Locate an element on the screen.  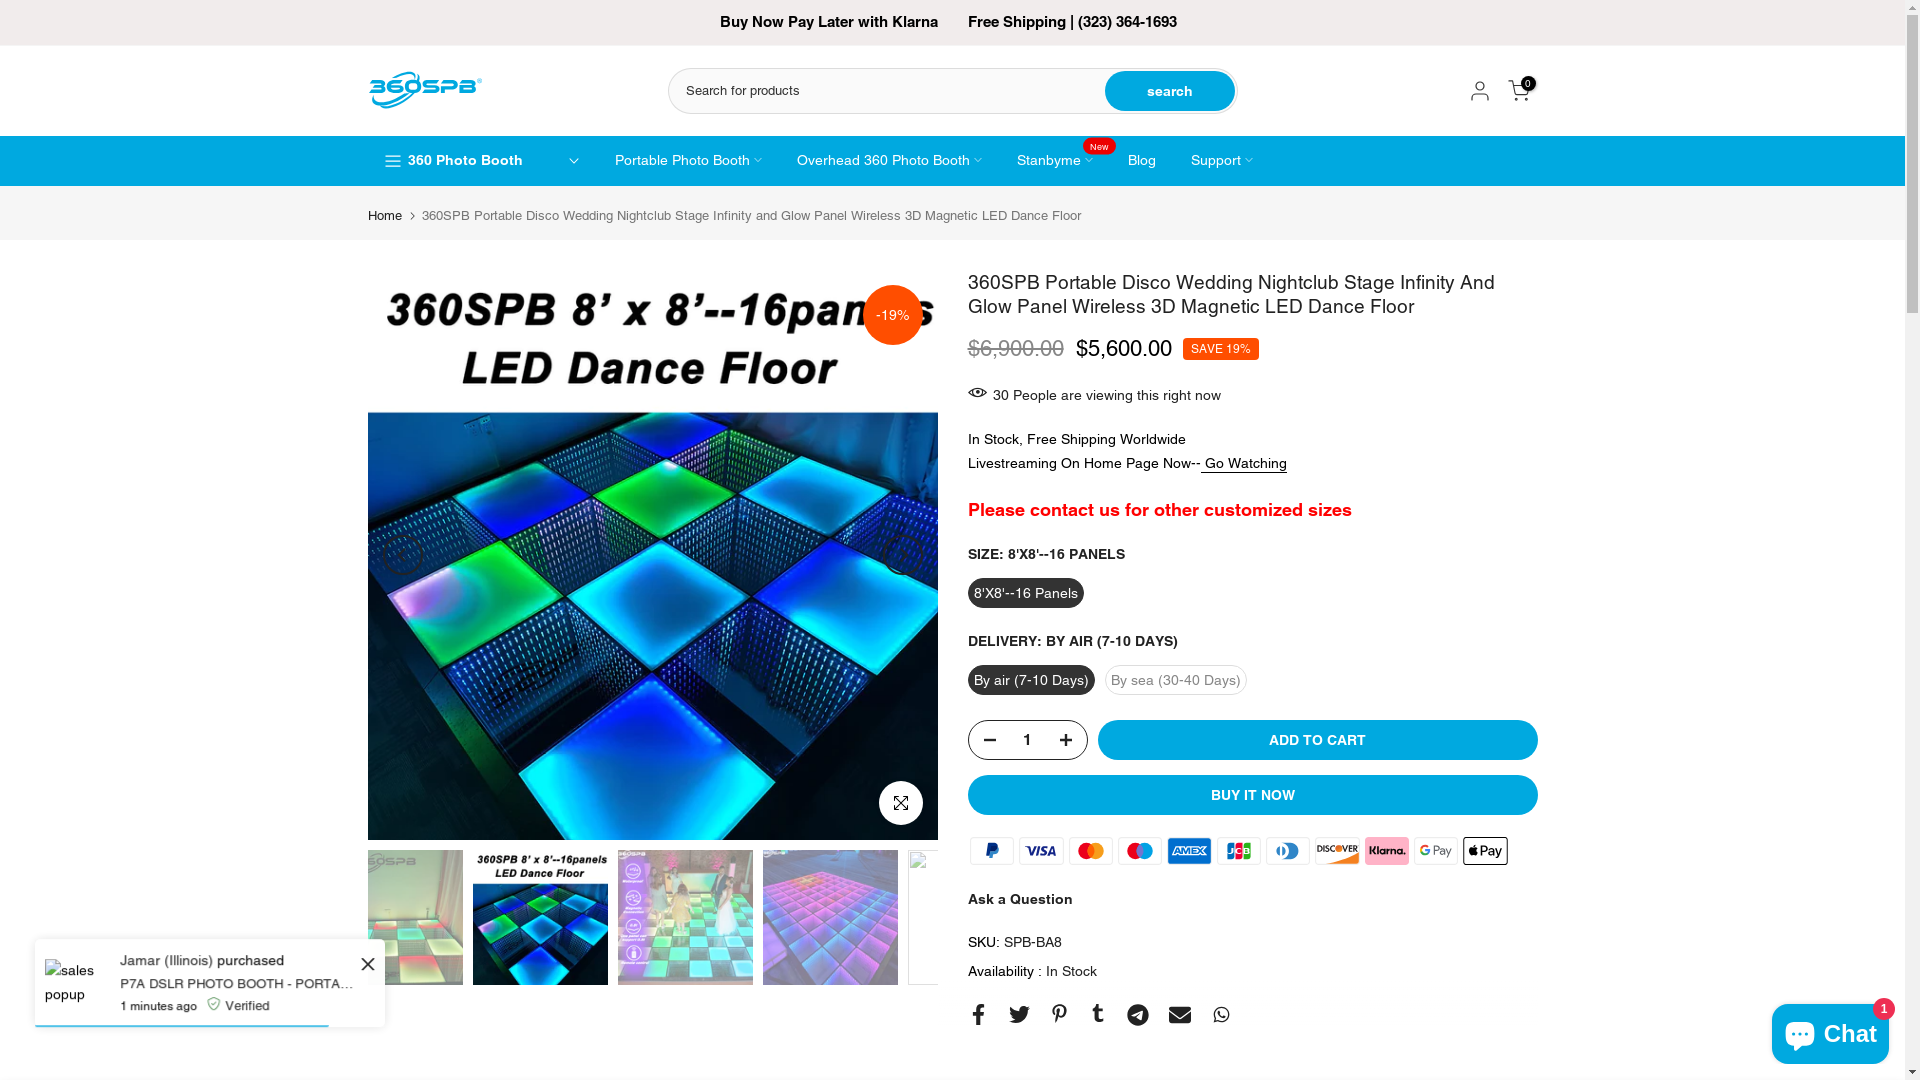
Portable Photo Booth is located at coordinates (689, 160).